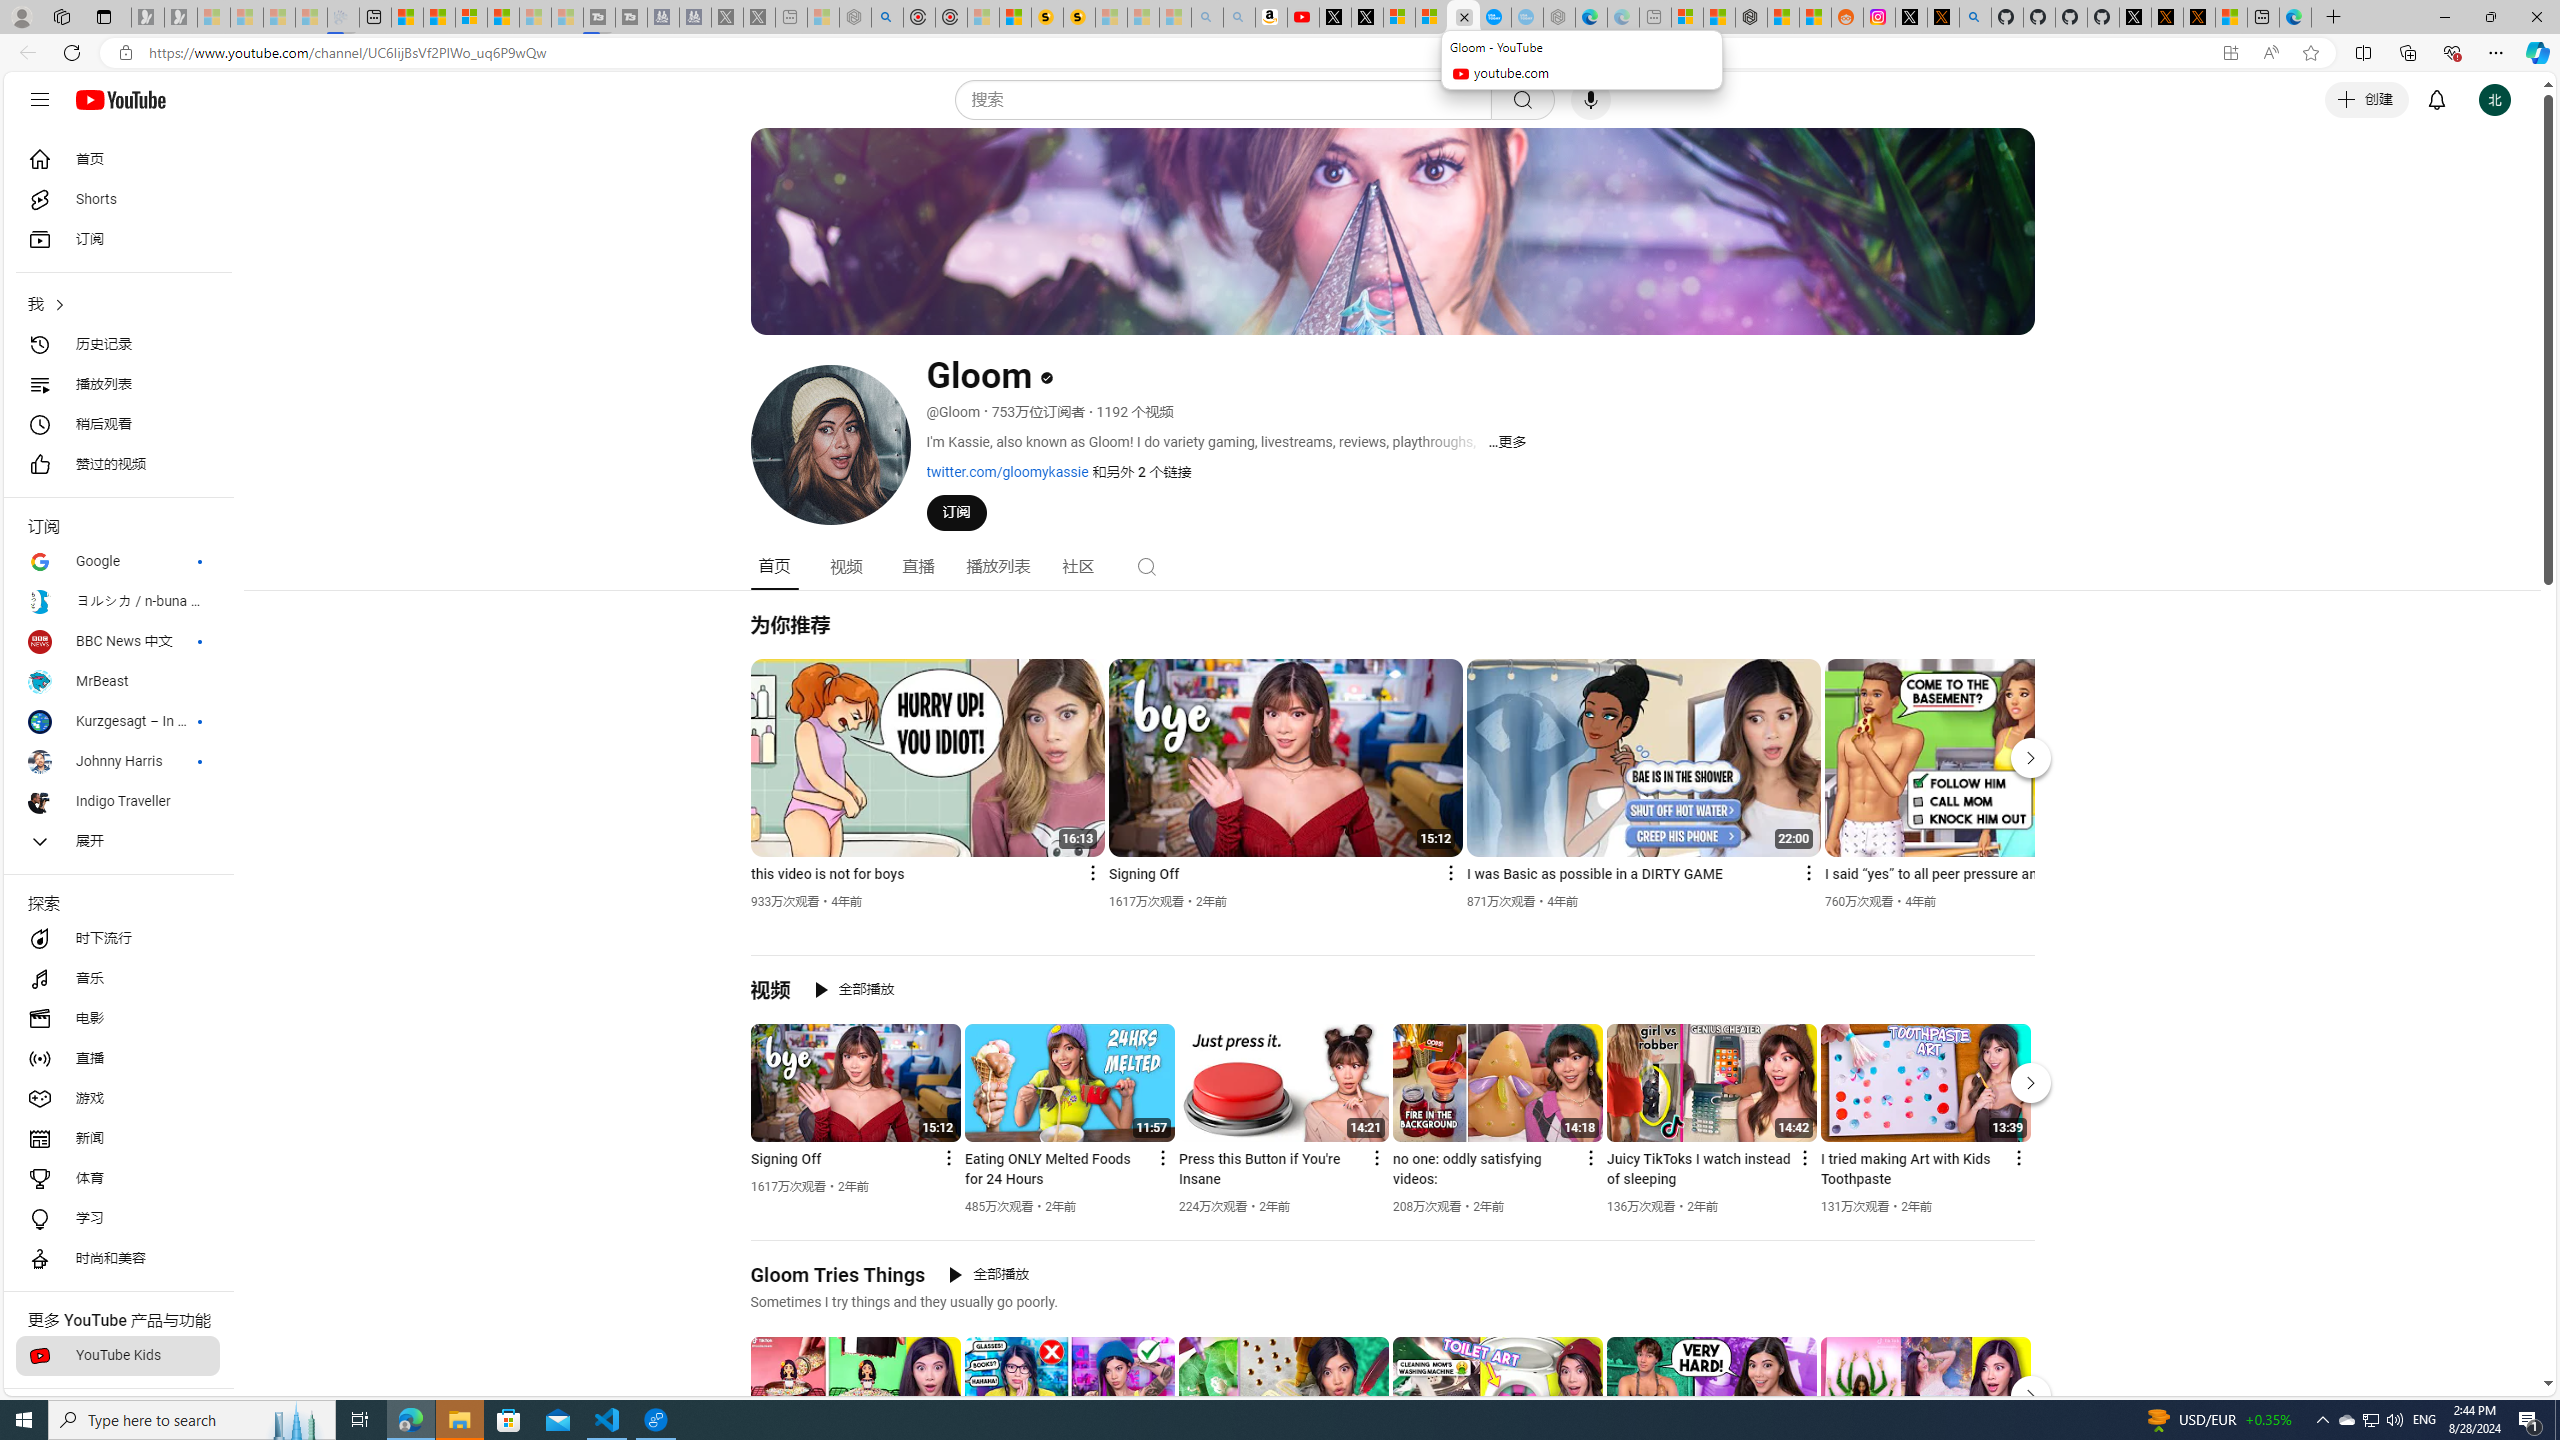 The width and height of the screenshot is (2560, 1440). I want to click on Shorts, so click(118, 200).